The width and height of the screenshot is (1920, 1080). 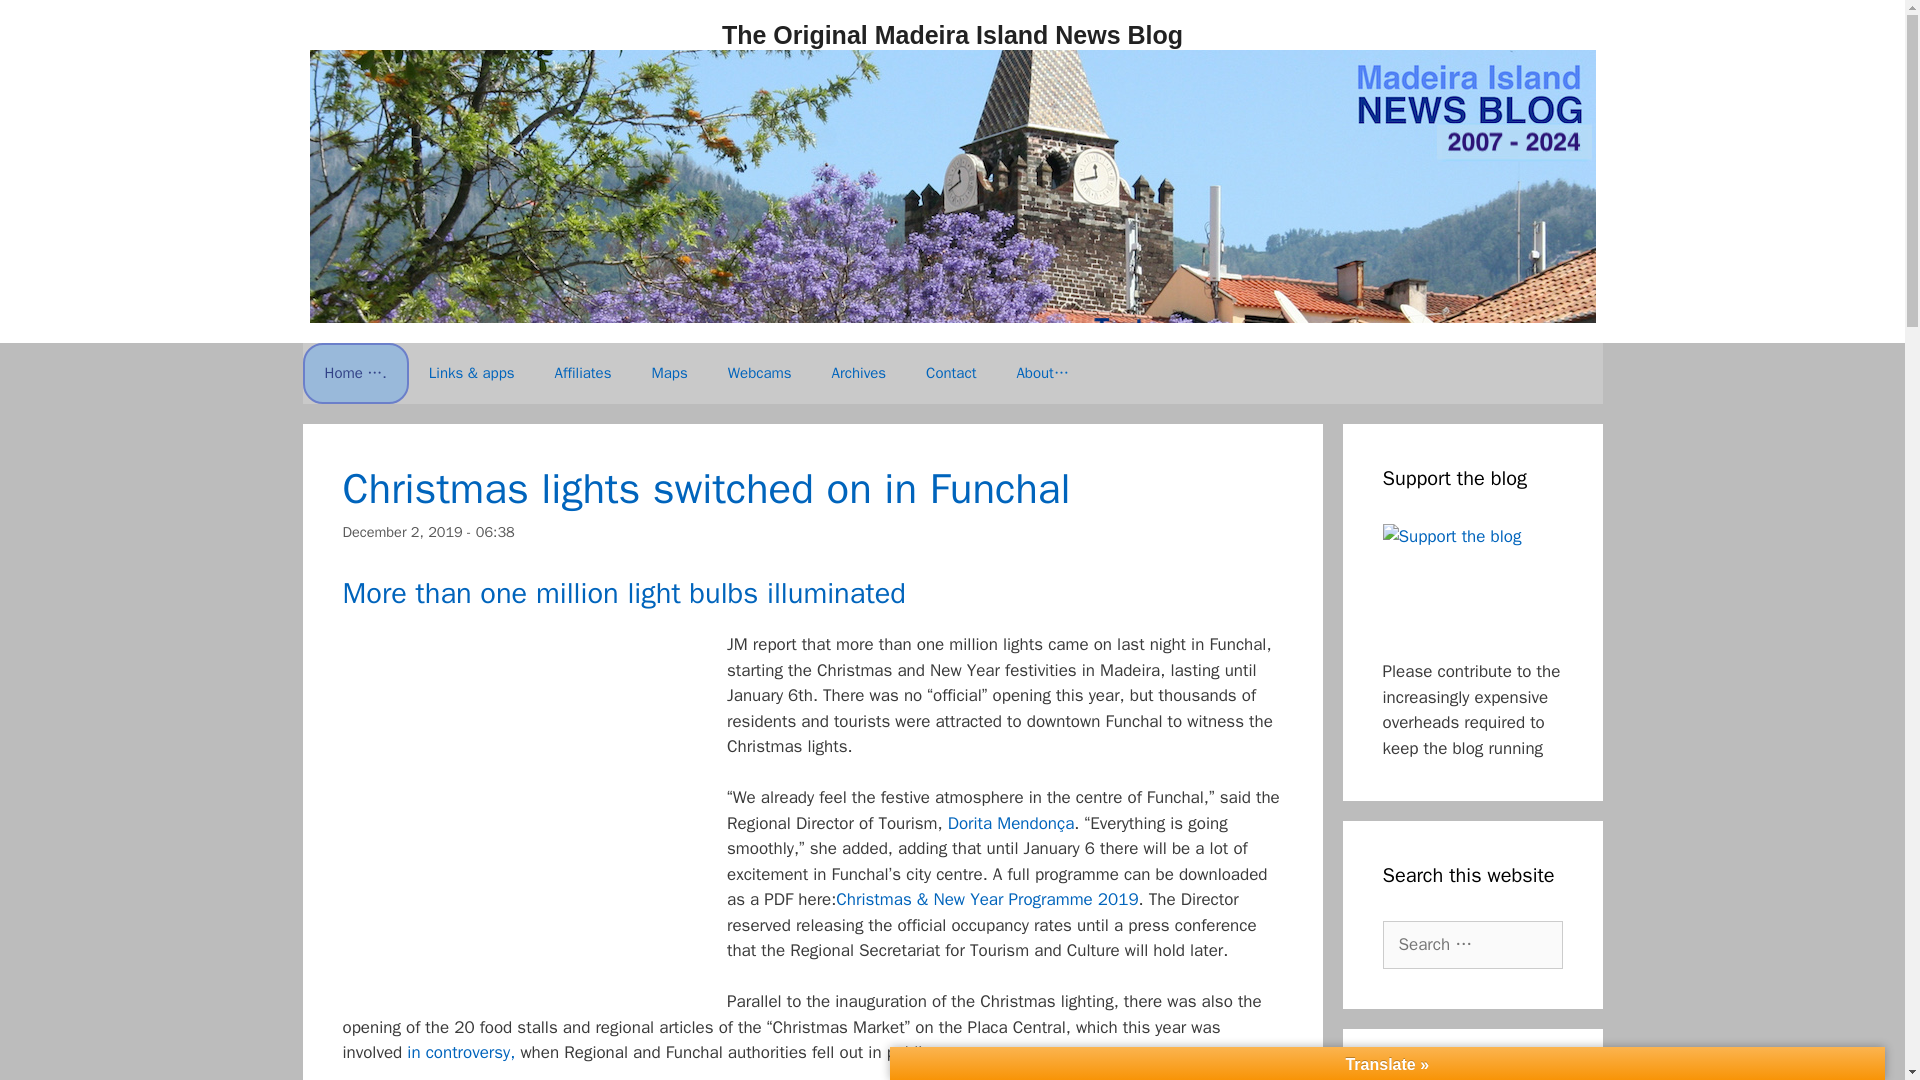 I want to click on Affiliates, so click(x=583, y=372).